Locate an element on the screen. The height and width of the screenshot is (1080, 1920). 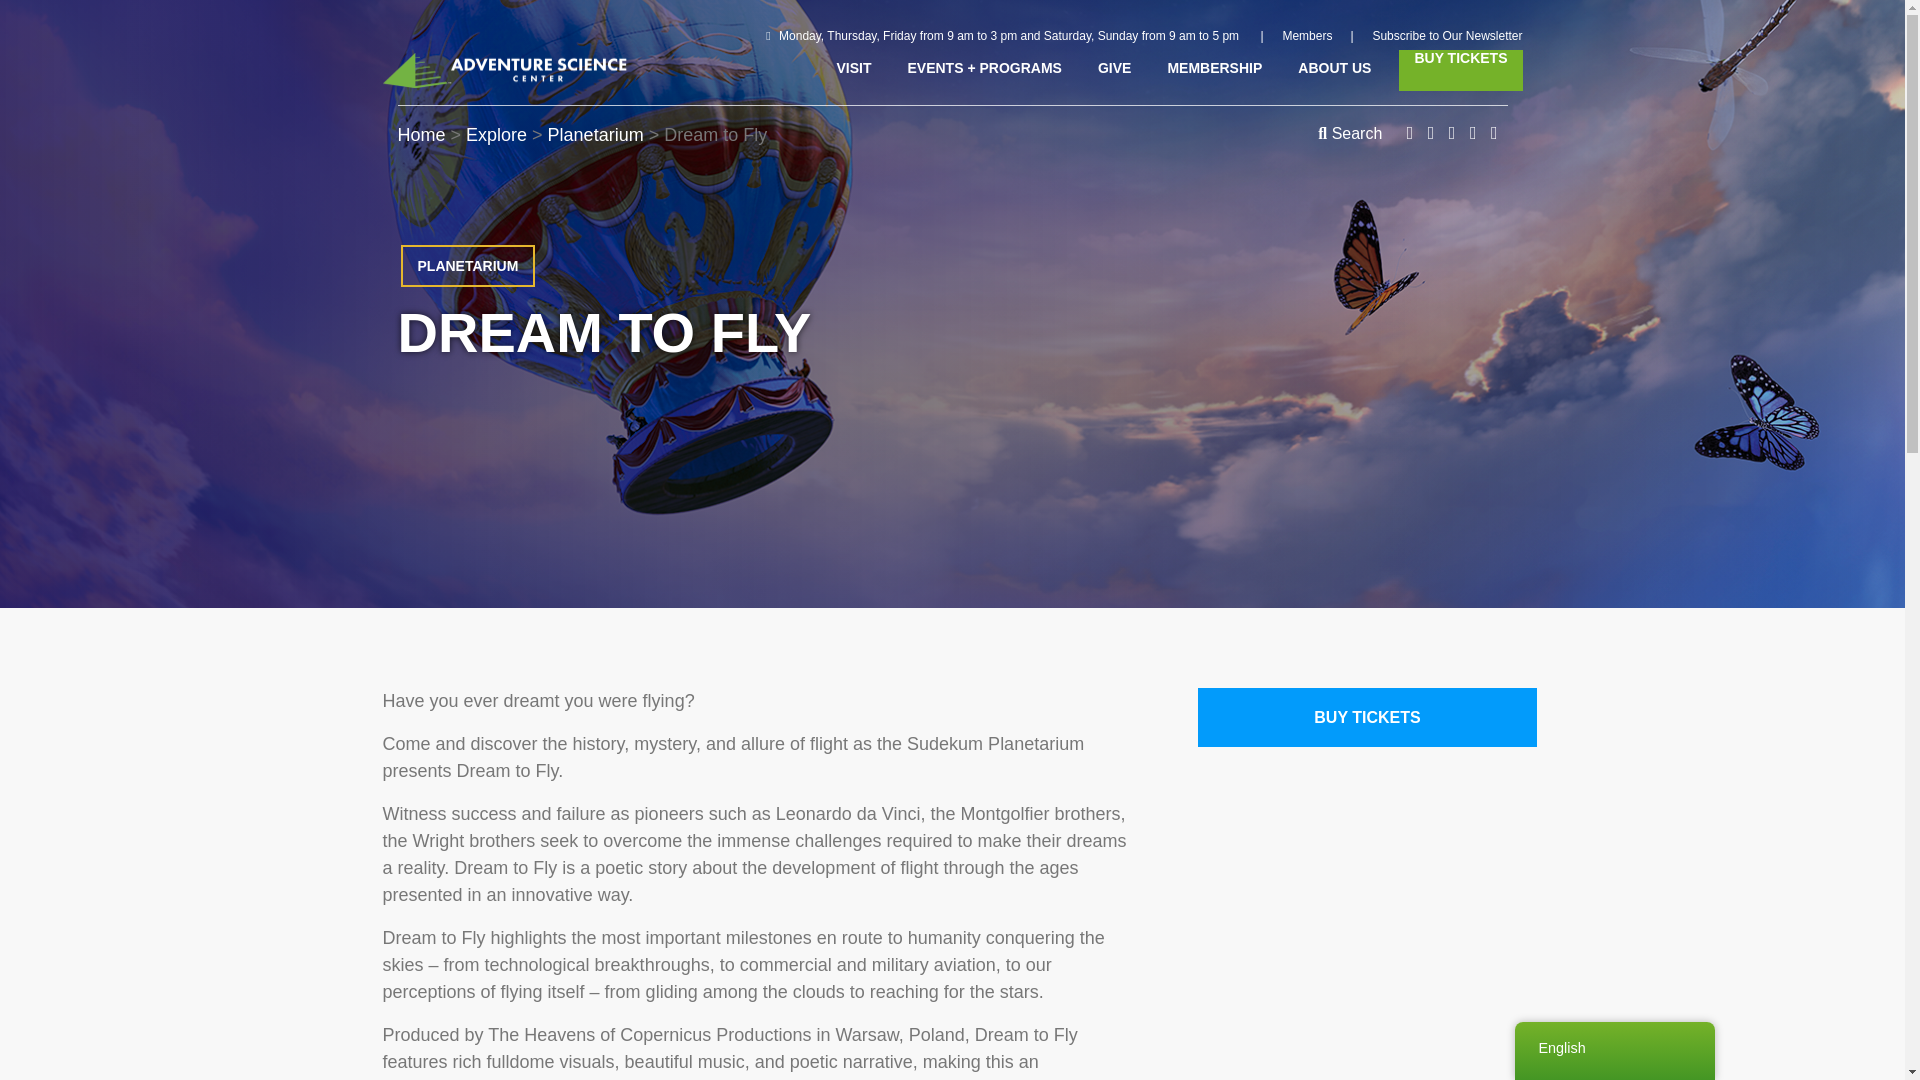
ABOUT US is located at coordinates (1334, 68).